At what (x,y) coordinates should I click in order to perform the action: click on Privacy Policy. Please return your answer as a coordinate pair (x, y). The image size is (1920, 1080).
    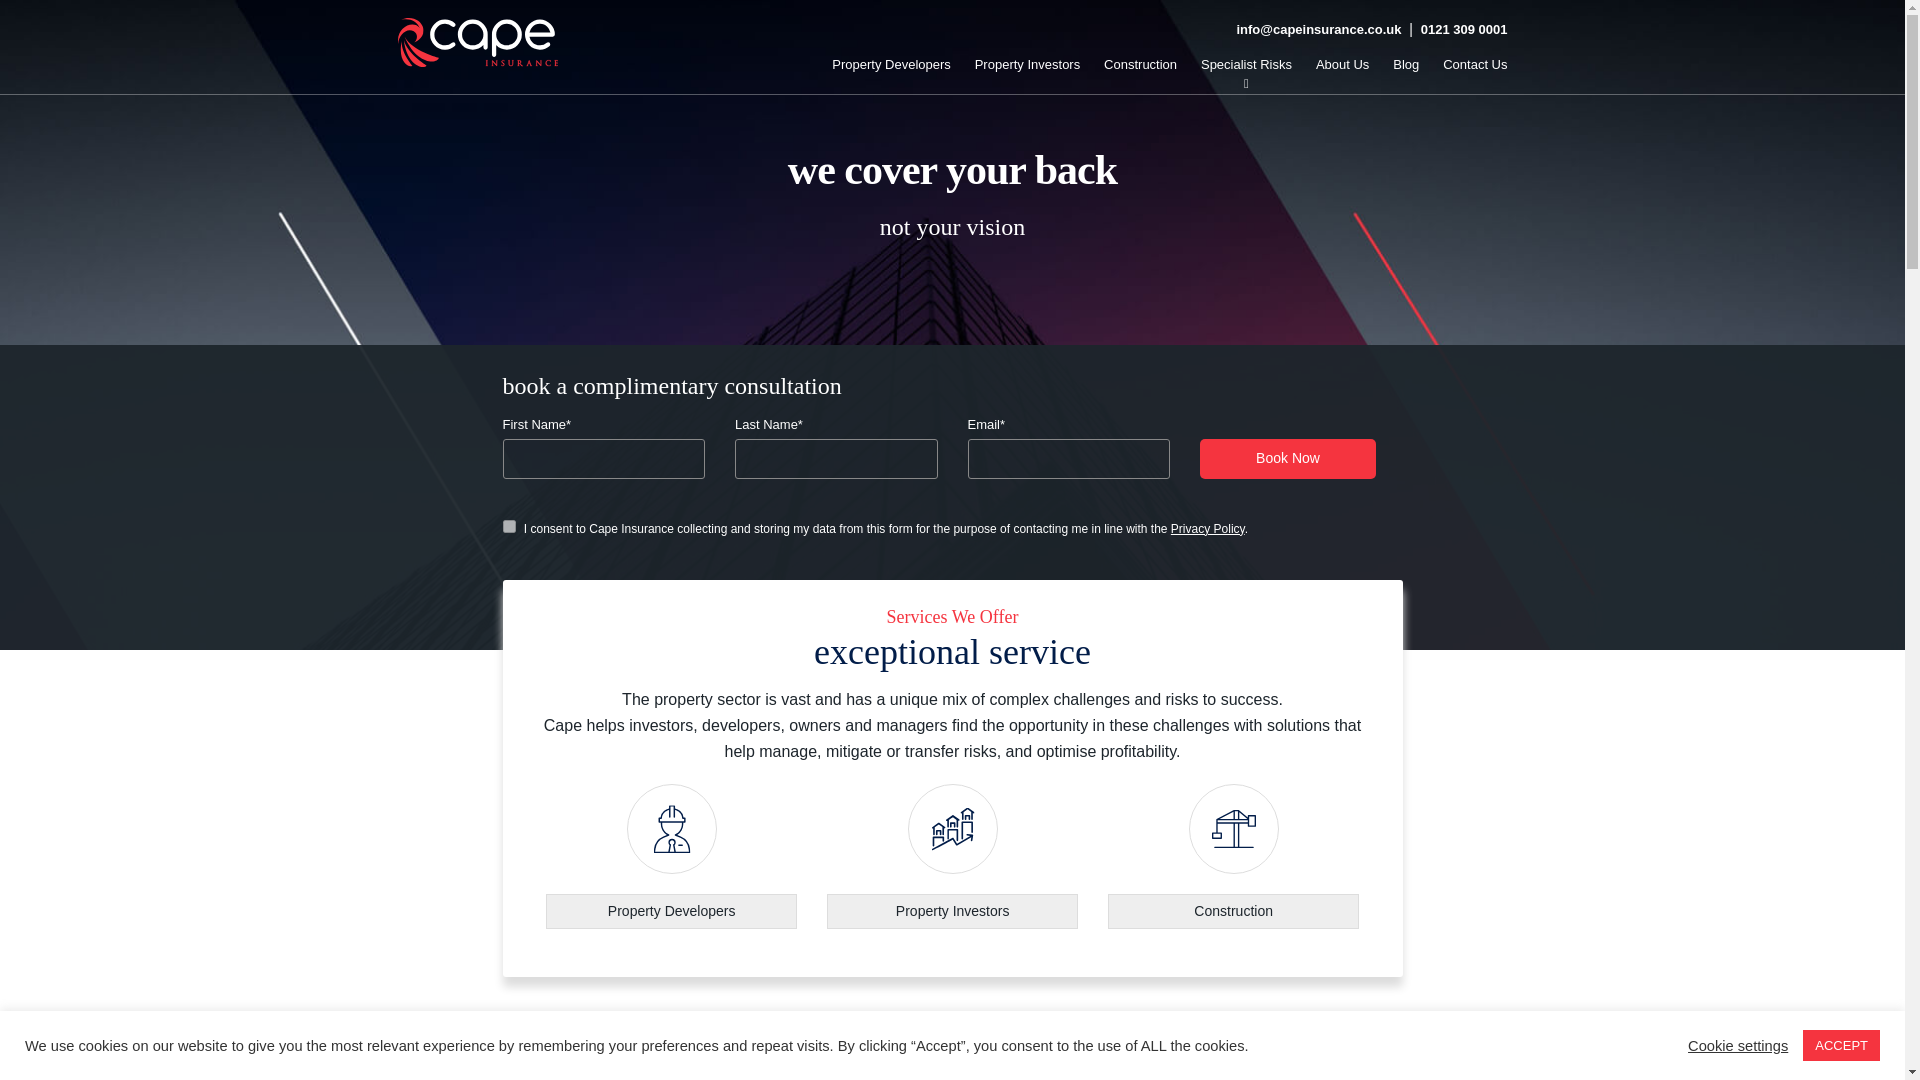
    Looking at the image, I should click on (1208, 528).